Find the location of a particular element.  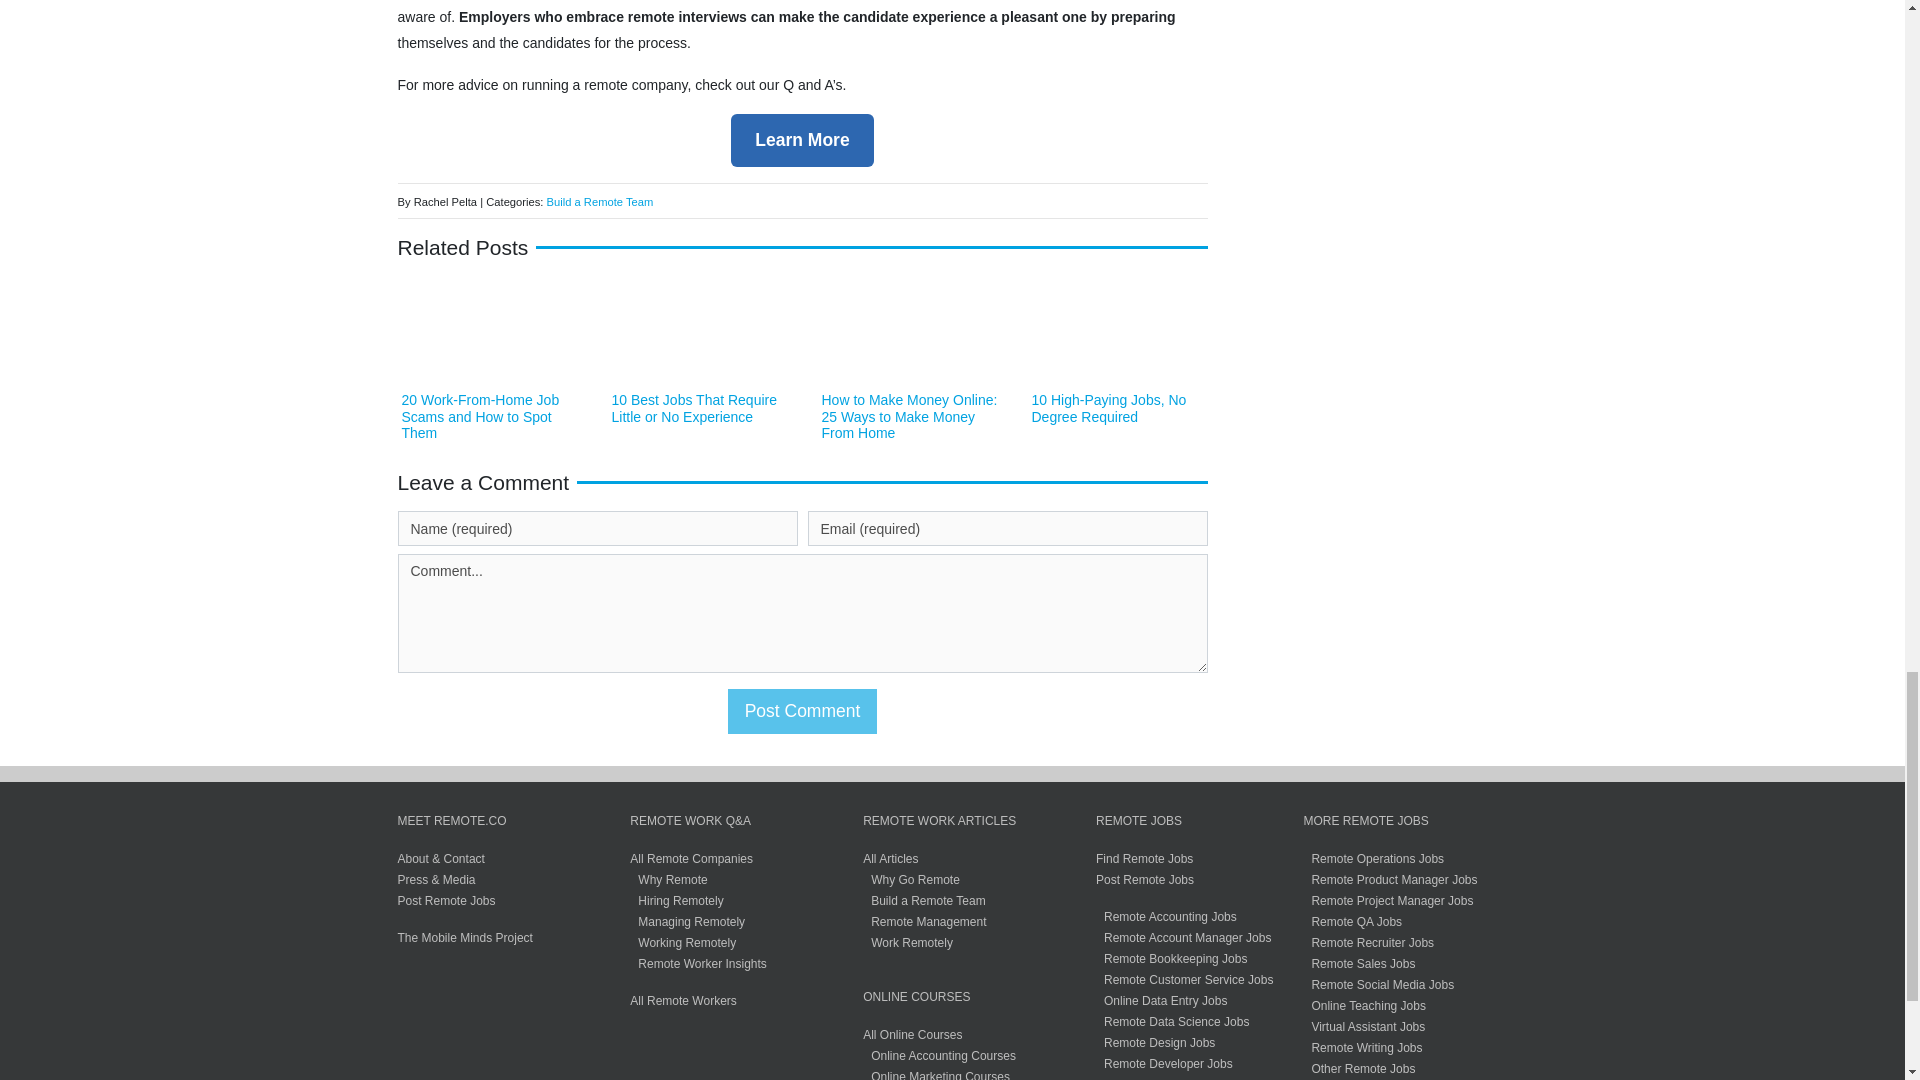

Learn More is located at coordinates (802, 140).